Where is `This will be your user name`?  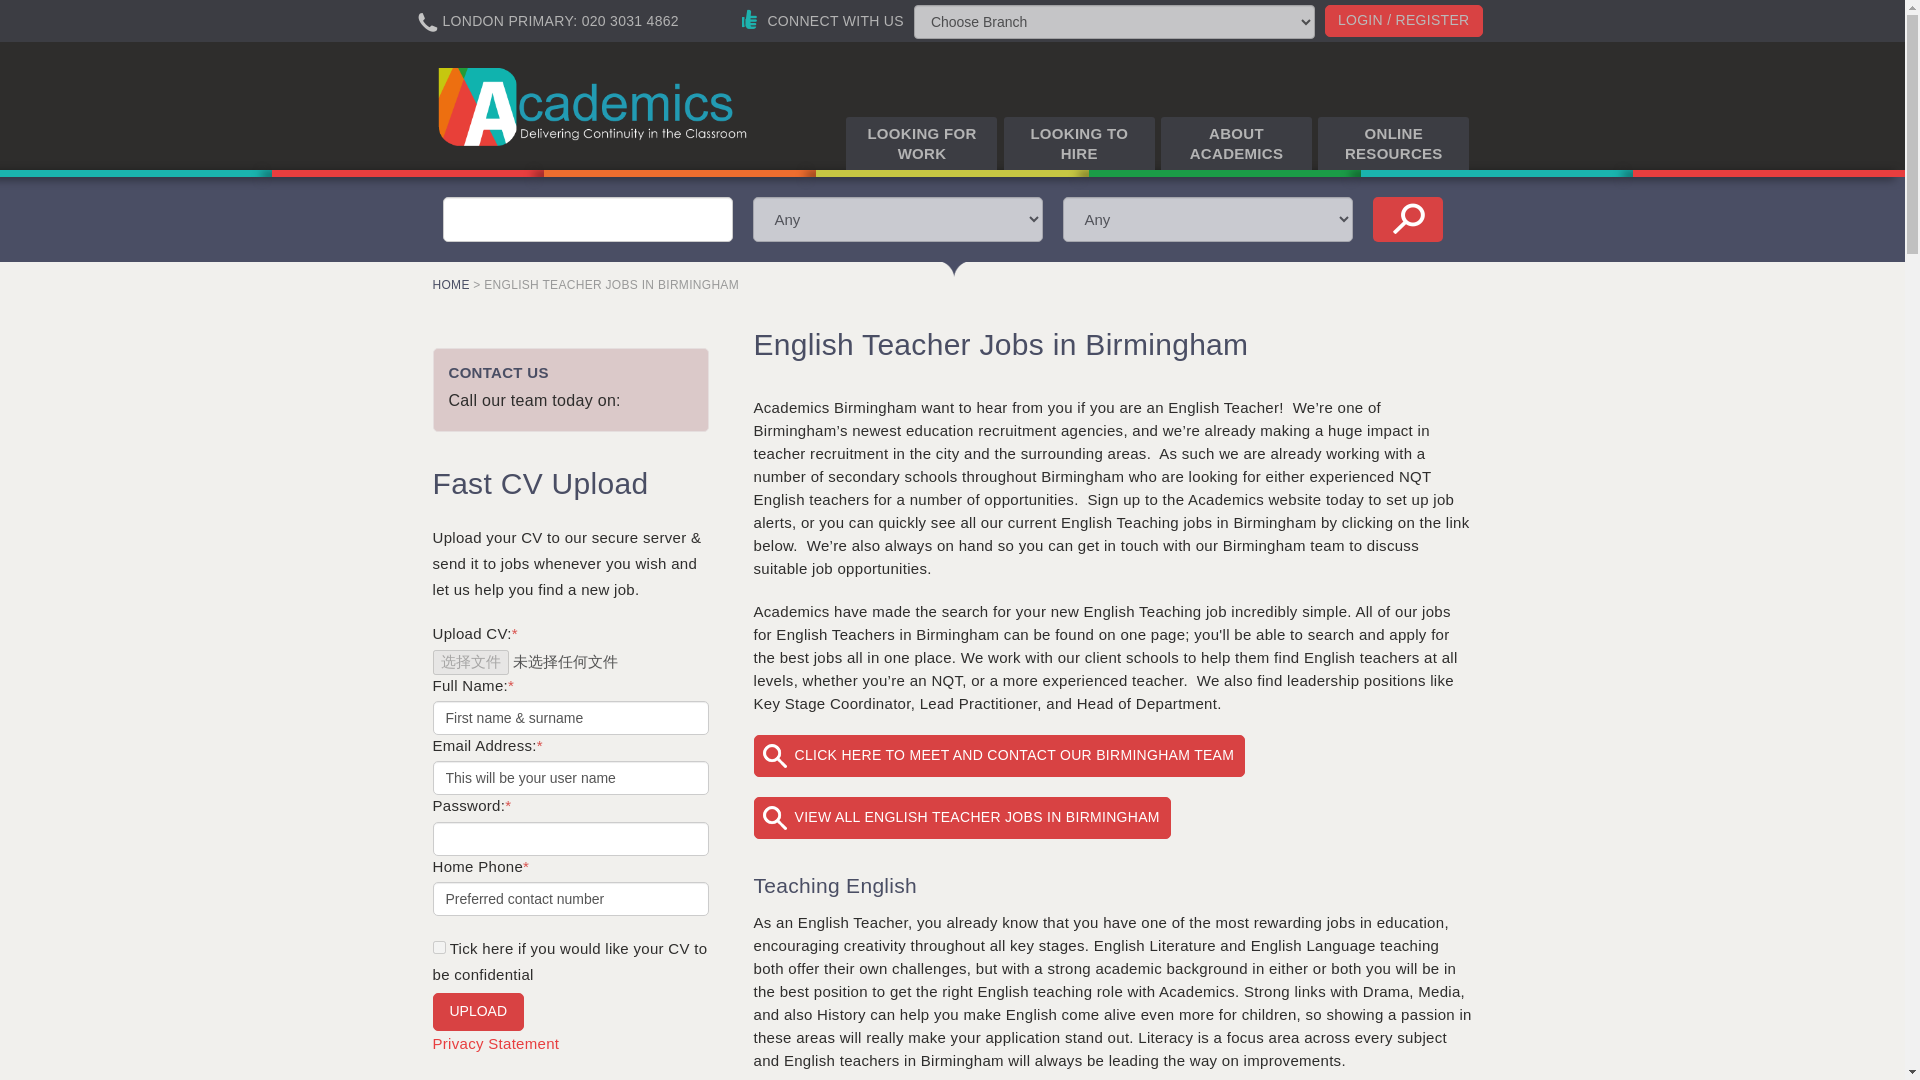
This will be your user name is located at coordinates (570, 778).